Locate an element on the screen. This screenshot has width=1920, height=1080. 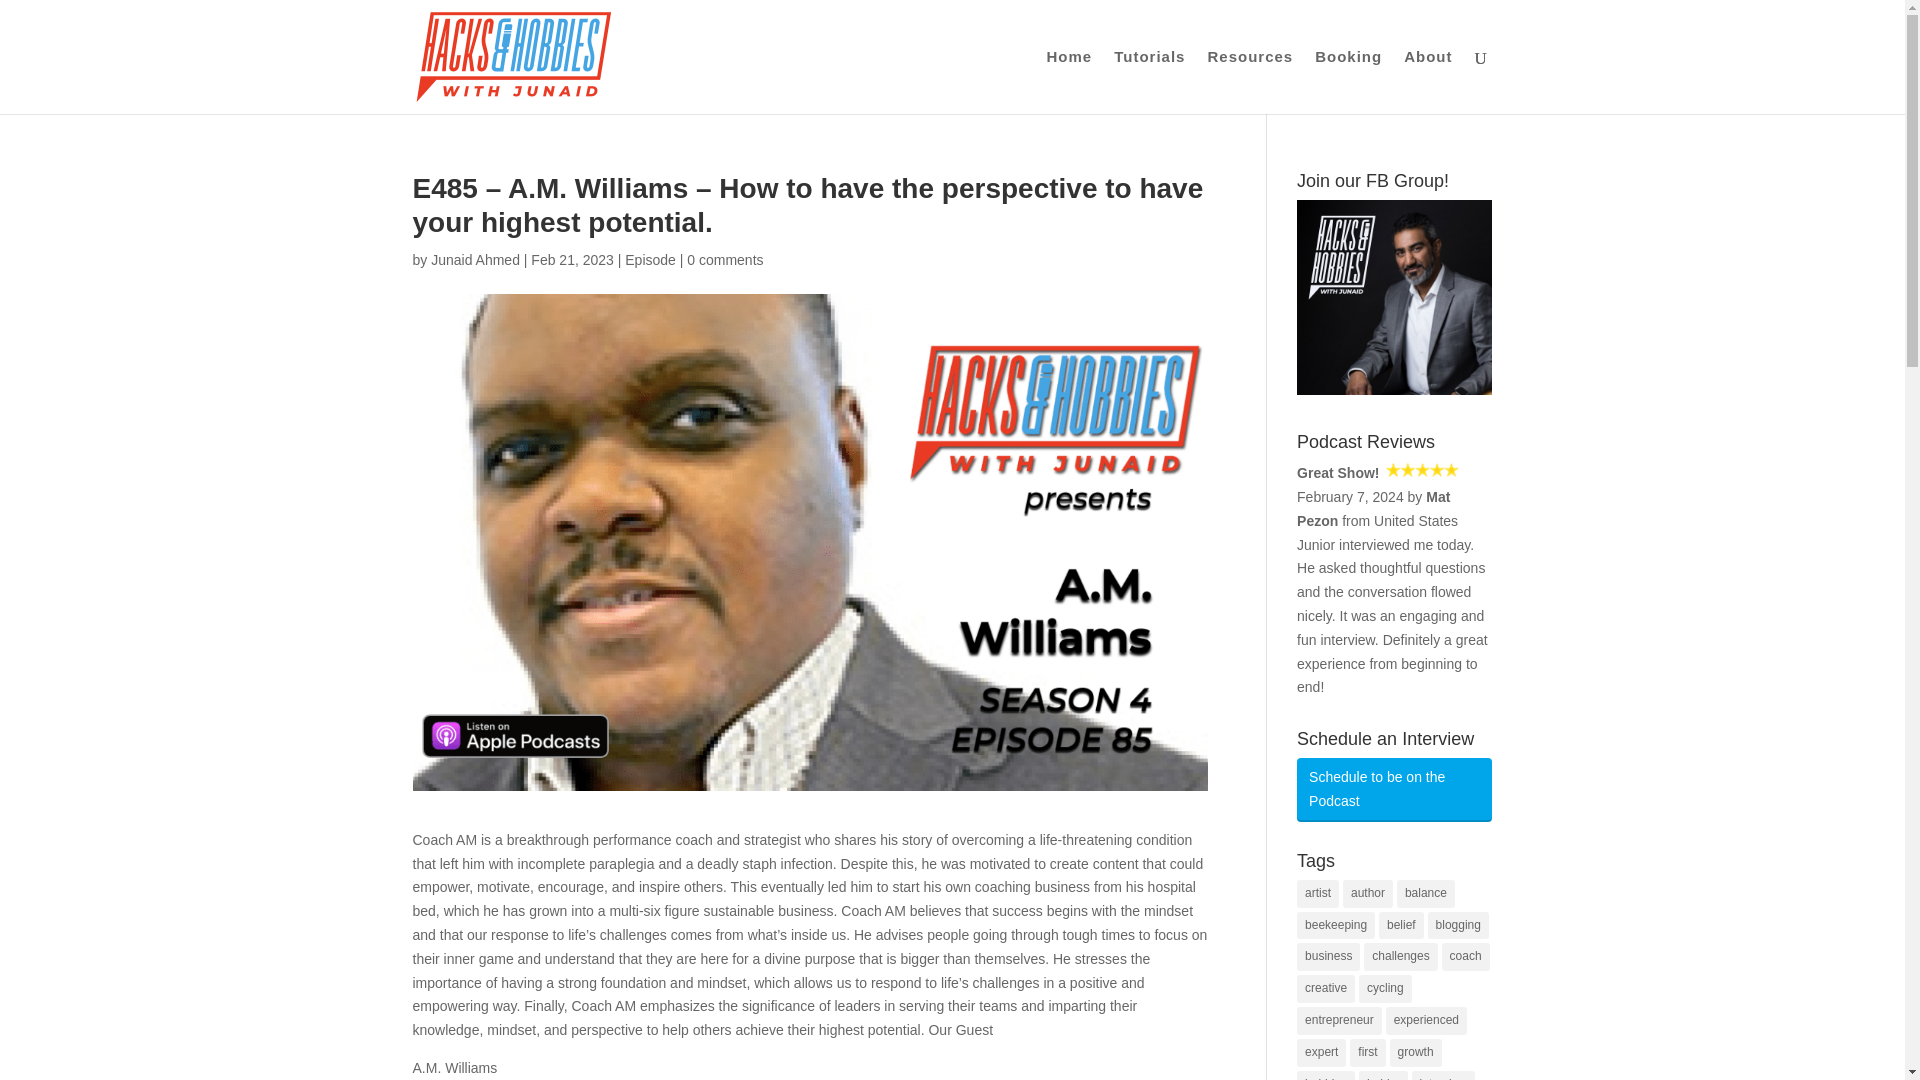
Booking is located at coordinates (1348, 82).